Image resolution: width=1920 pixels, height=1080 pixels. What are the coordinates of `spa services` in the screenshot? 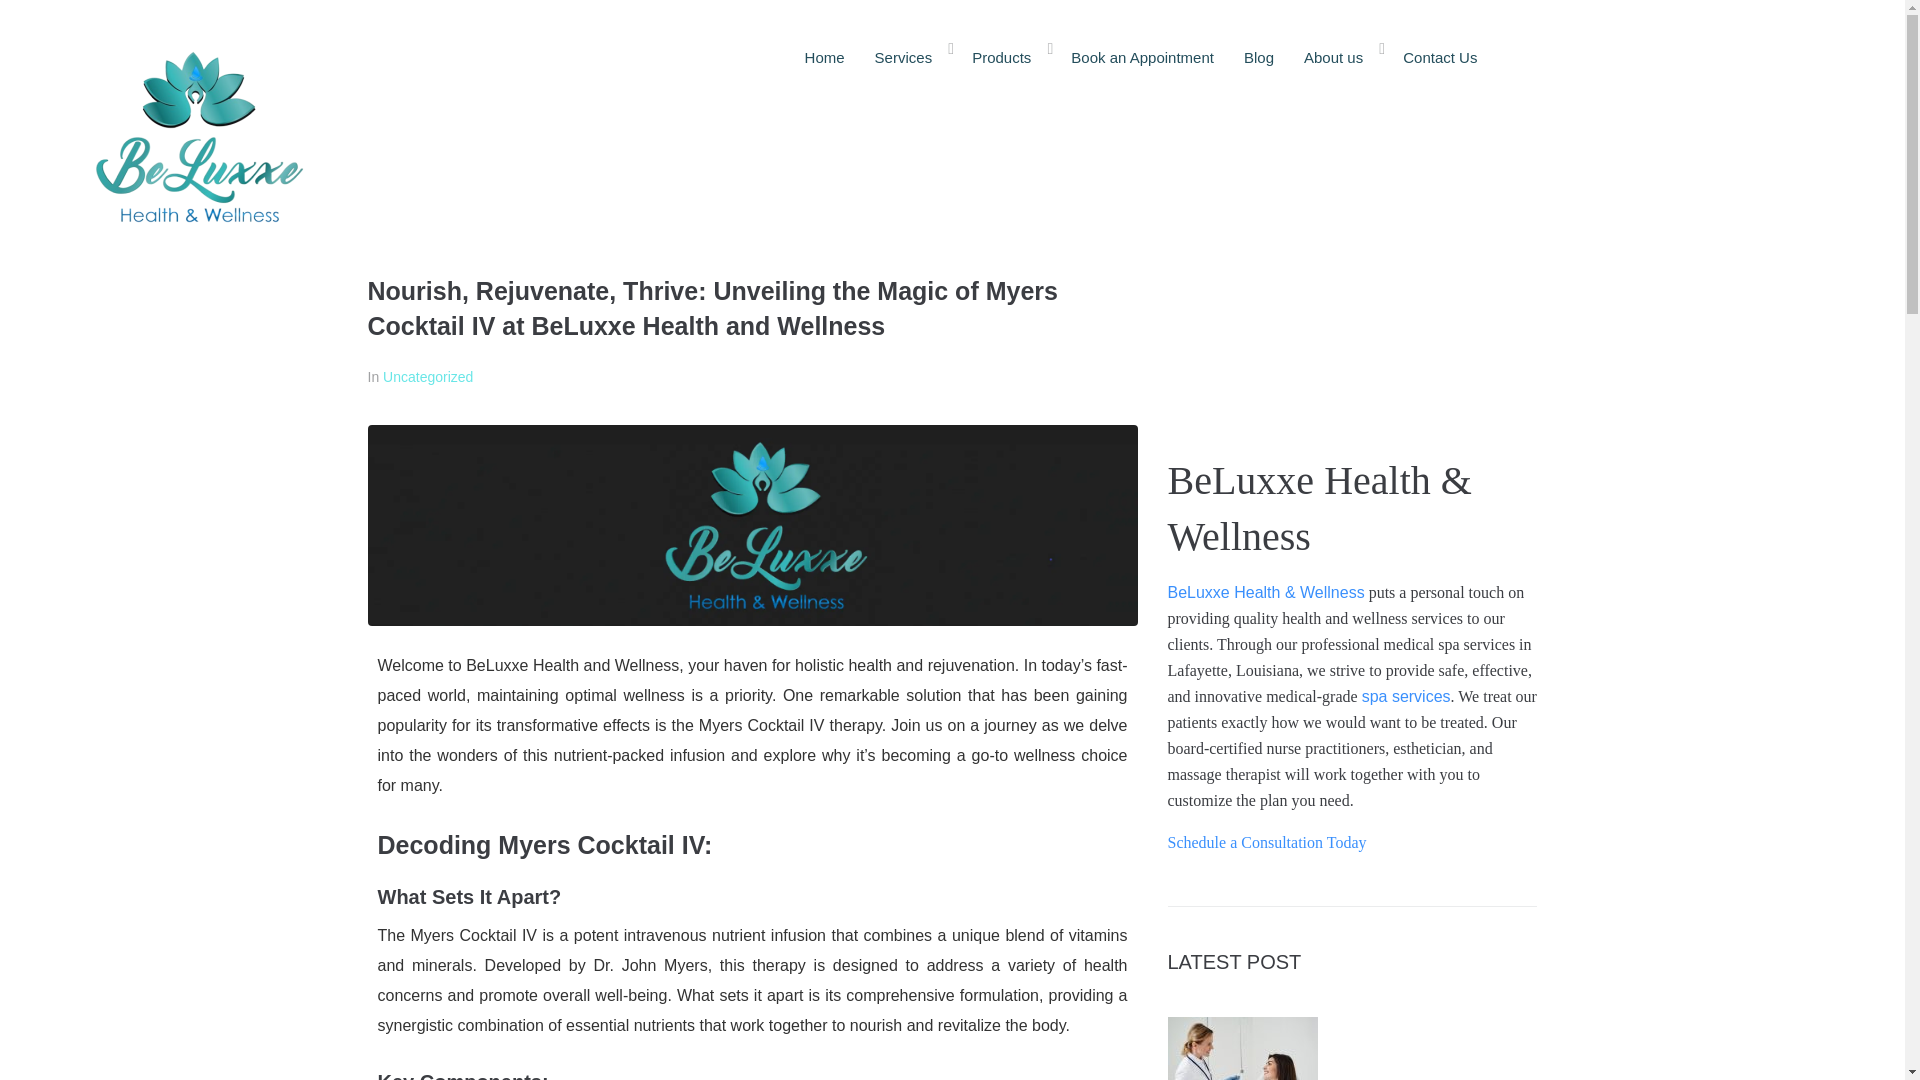 It's located at (1406, 696).